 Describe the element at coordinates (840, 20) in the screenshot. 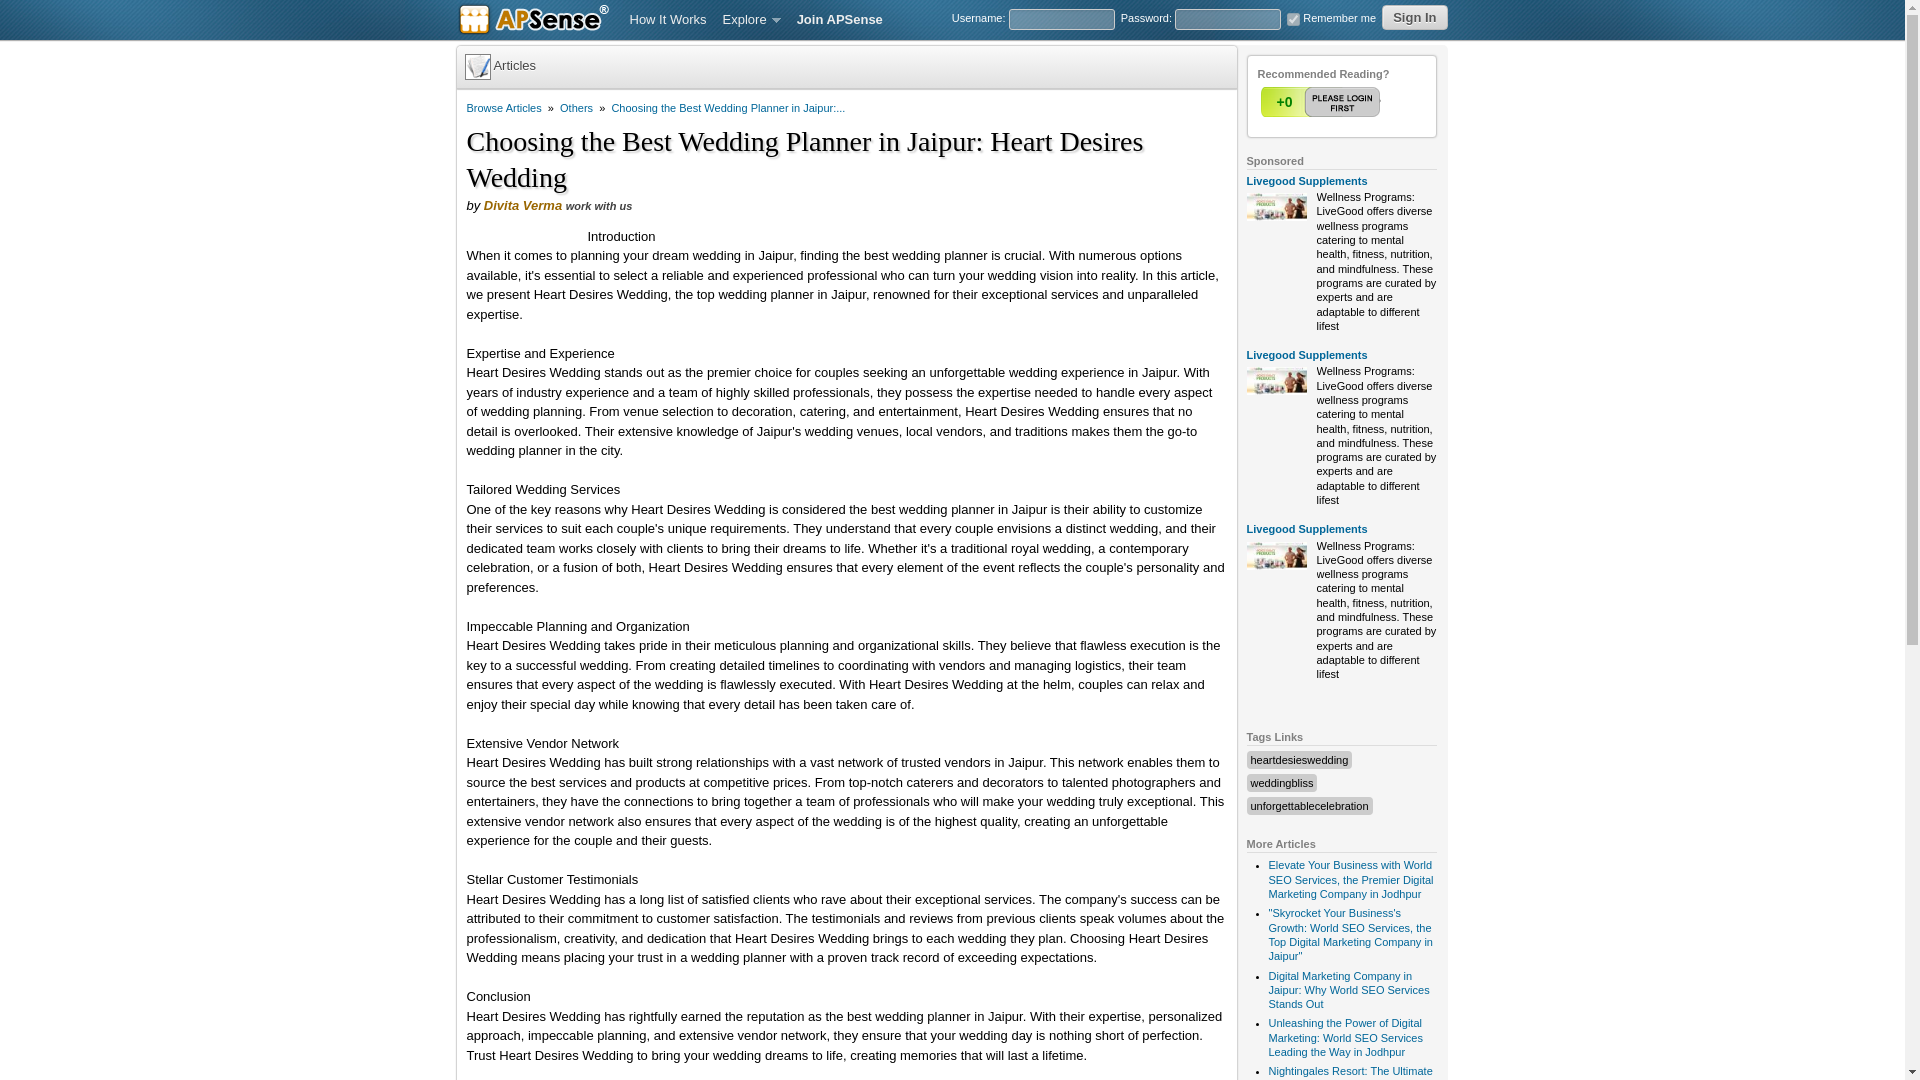

I see `Join APSense` at that location.